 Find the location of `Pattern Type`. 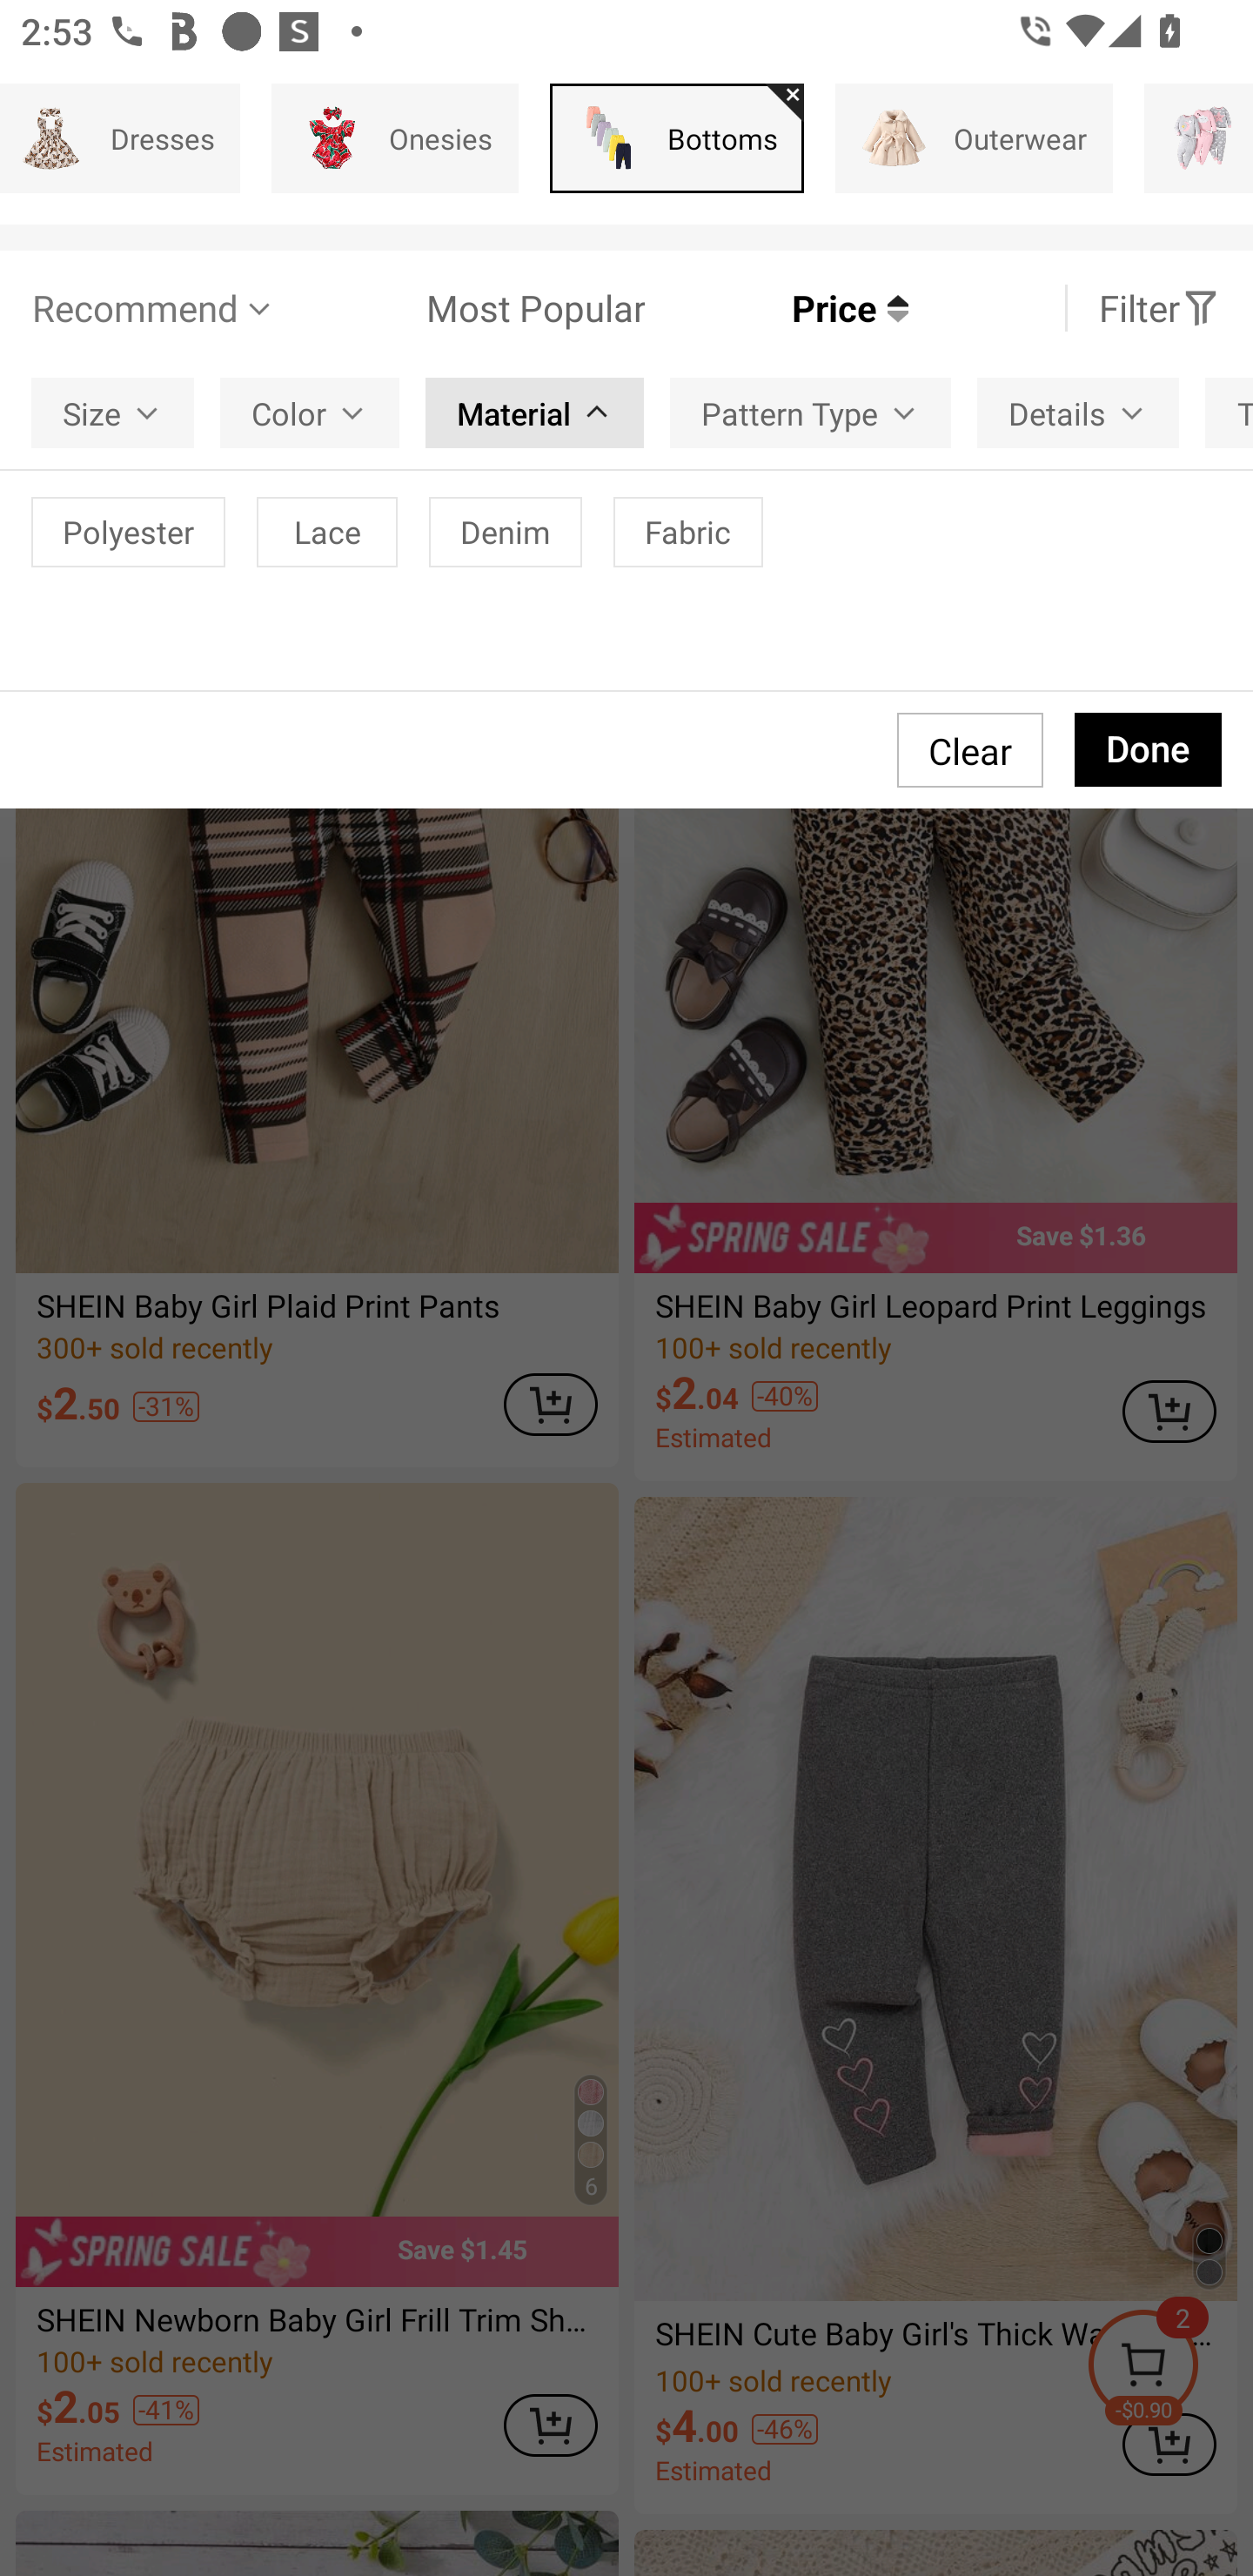

Pattern Type is located at coordinates (810, 413).